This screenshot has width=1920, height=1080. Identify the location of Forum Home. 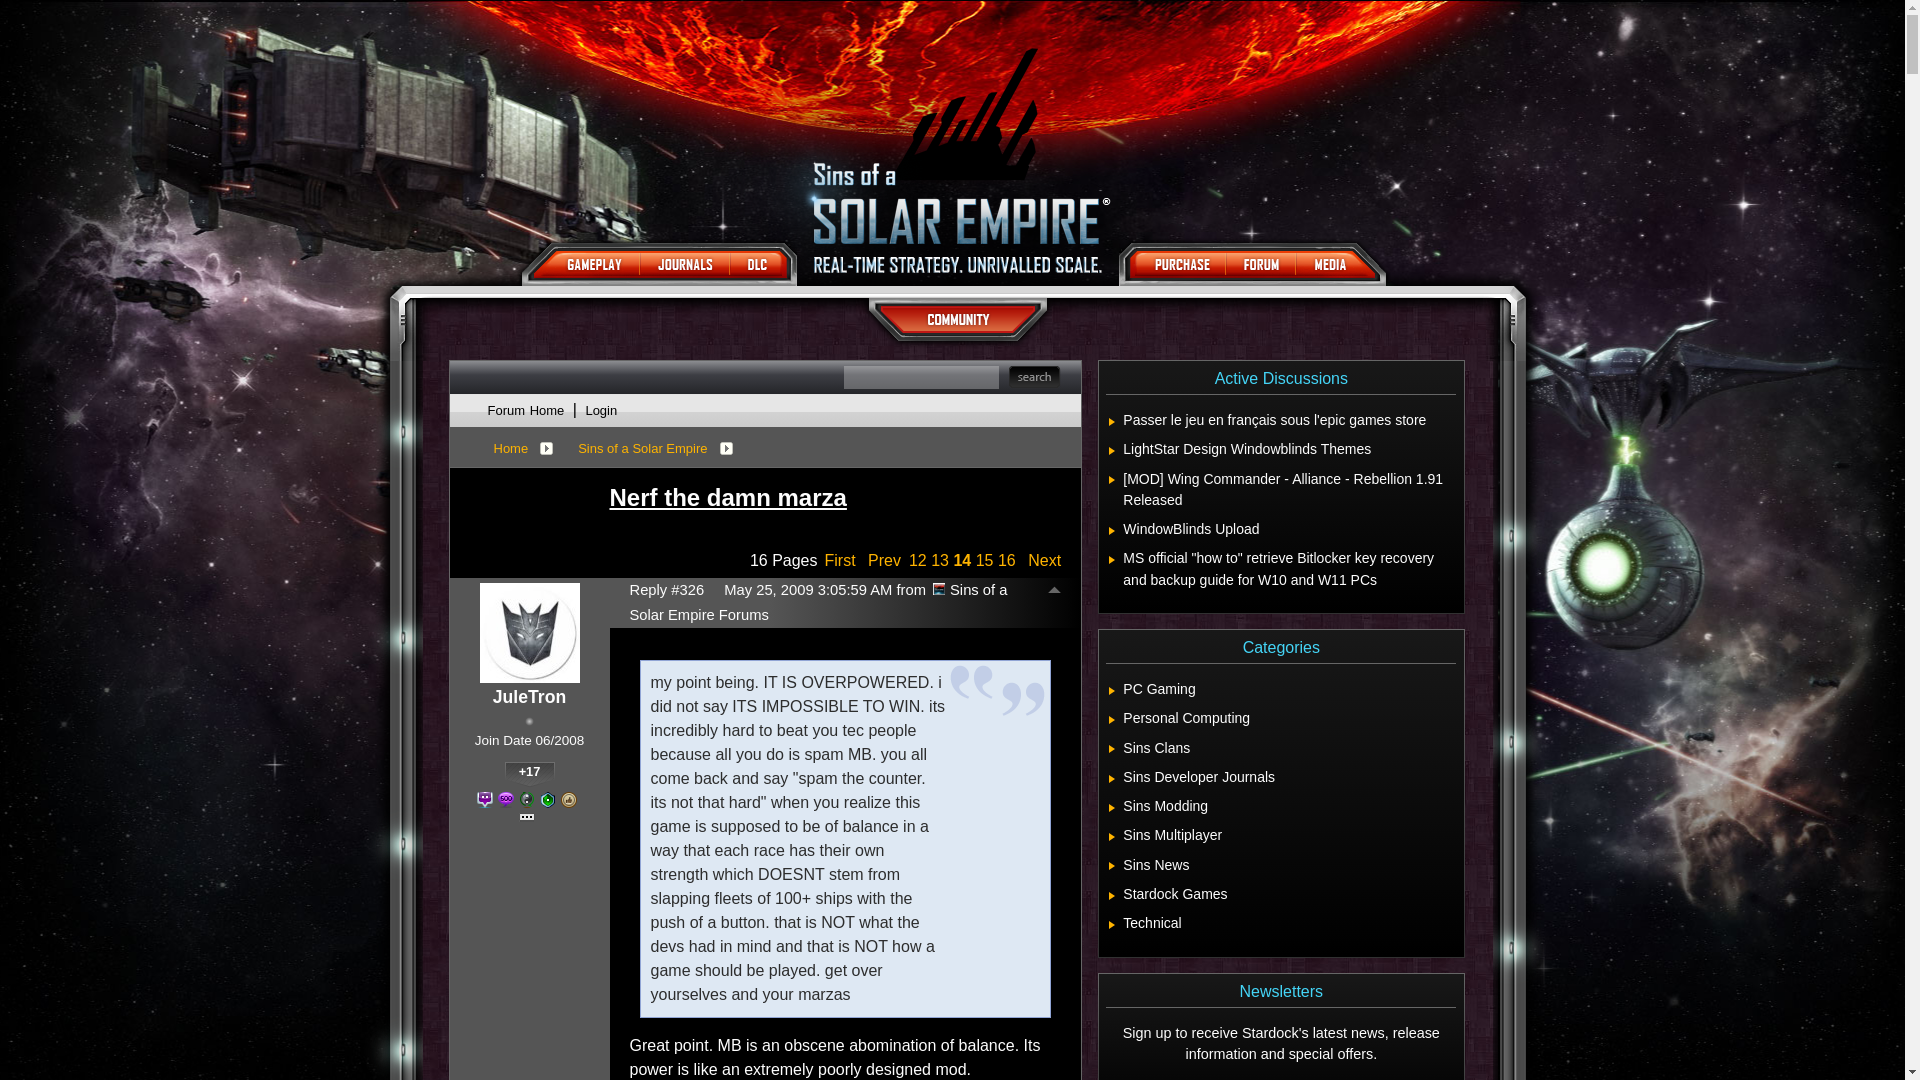
(526, 410).